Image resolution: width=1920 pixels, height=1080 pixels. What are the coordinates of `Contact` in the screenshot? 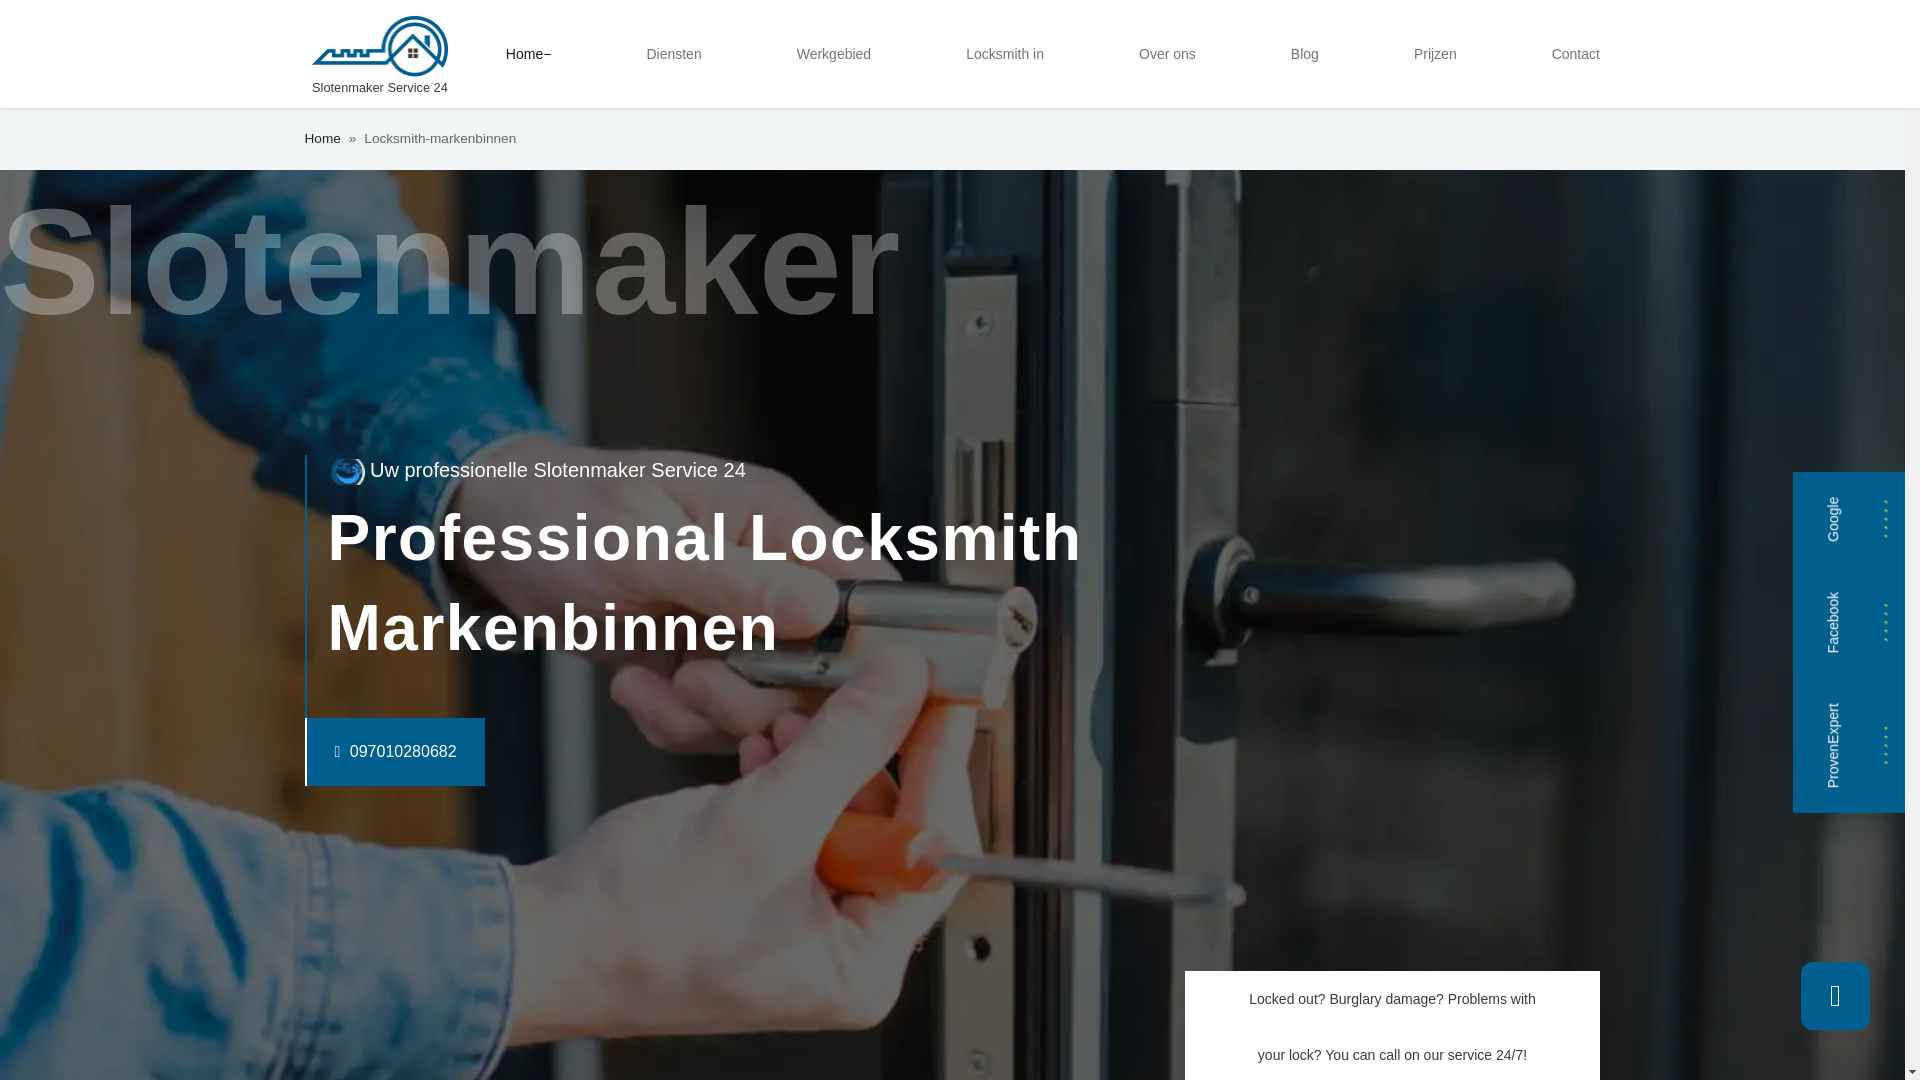 It's located at (1576, 54).